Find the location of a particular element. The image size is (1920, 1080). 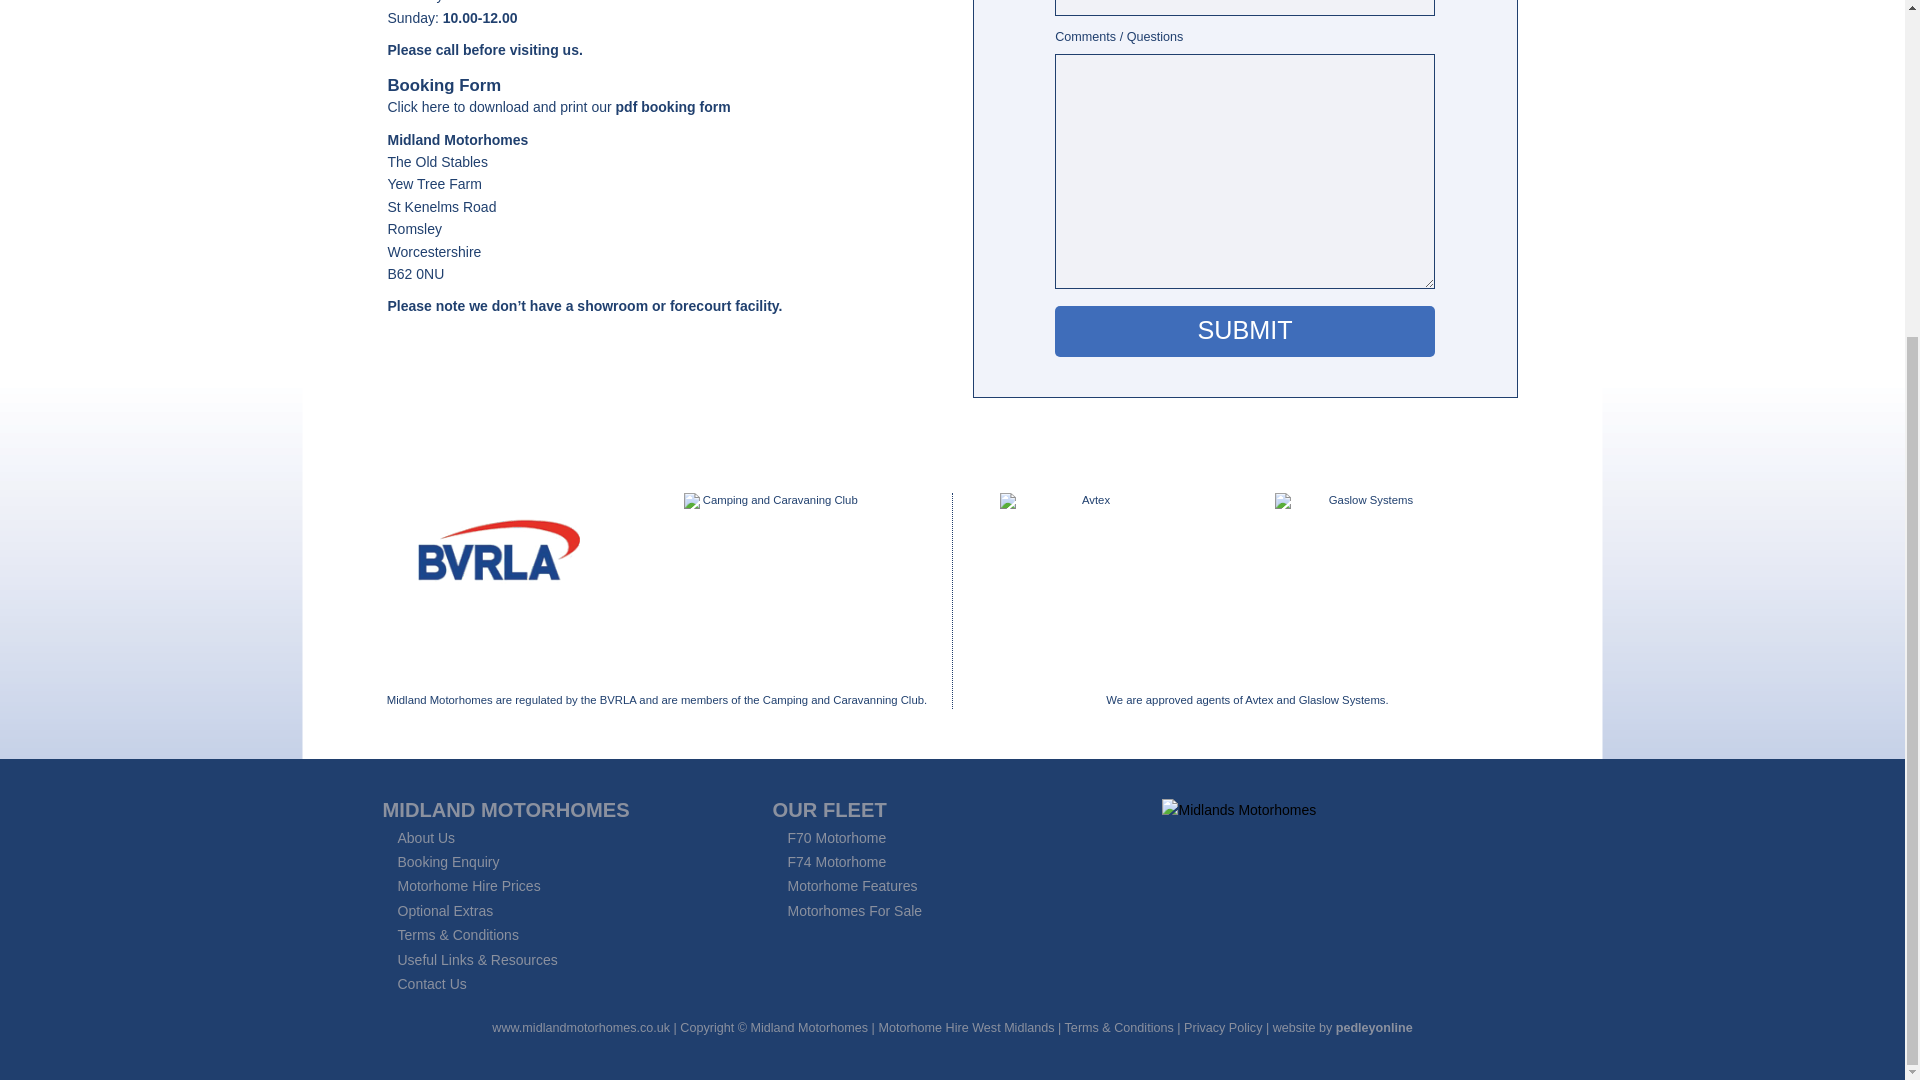

Motorhome Features is located at coordinates (852, 886).